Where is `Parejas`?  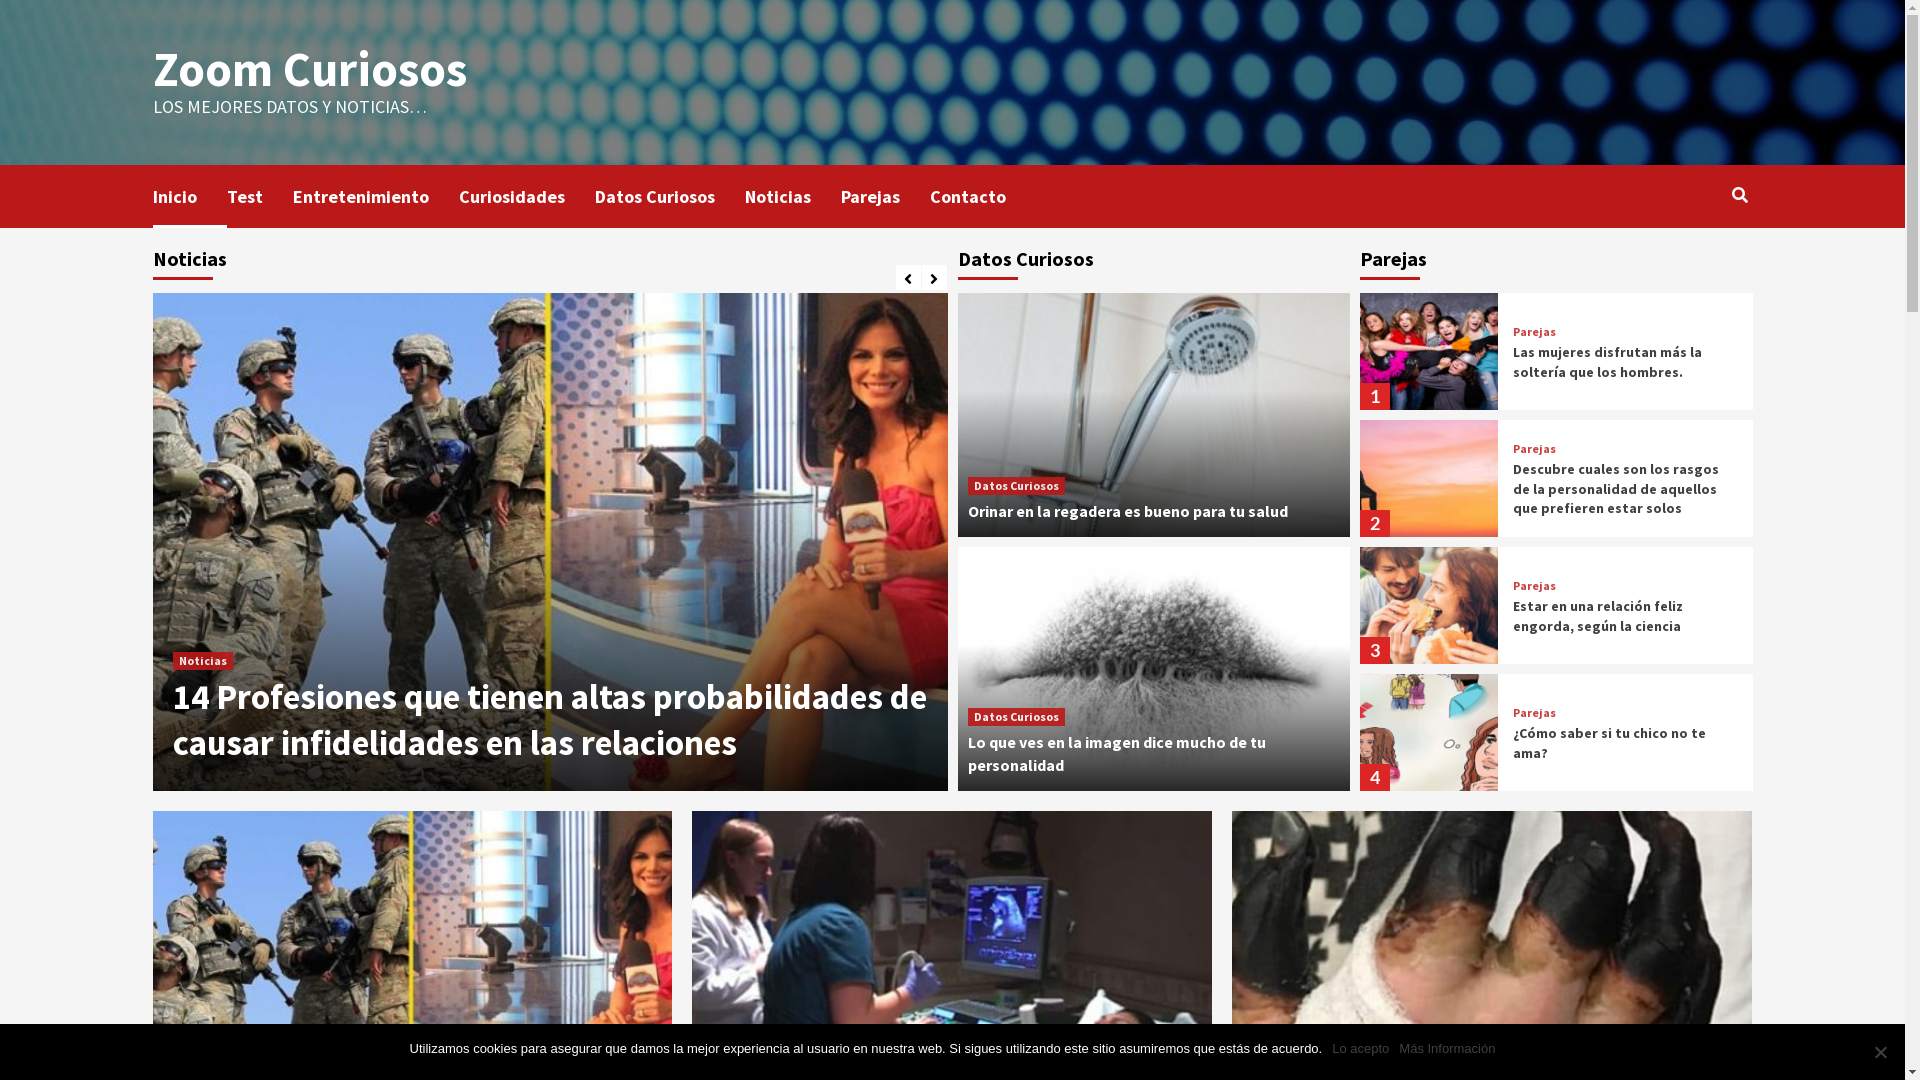 Parejas is located at coordinates (1534, 449).